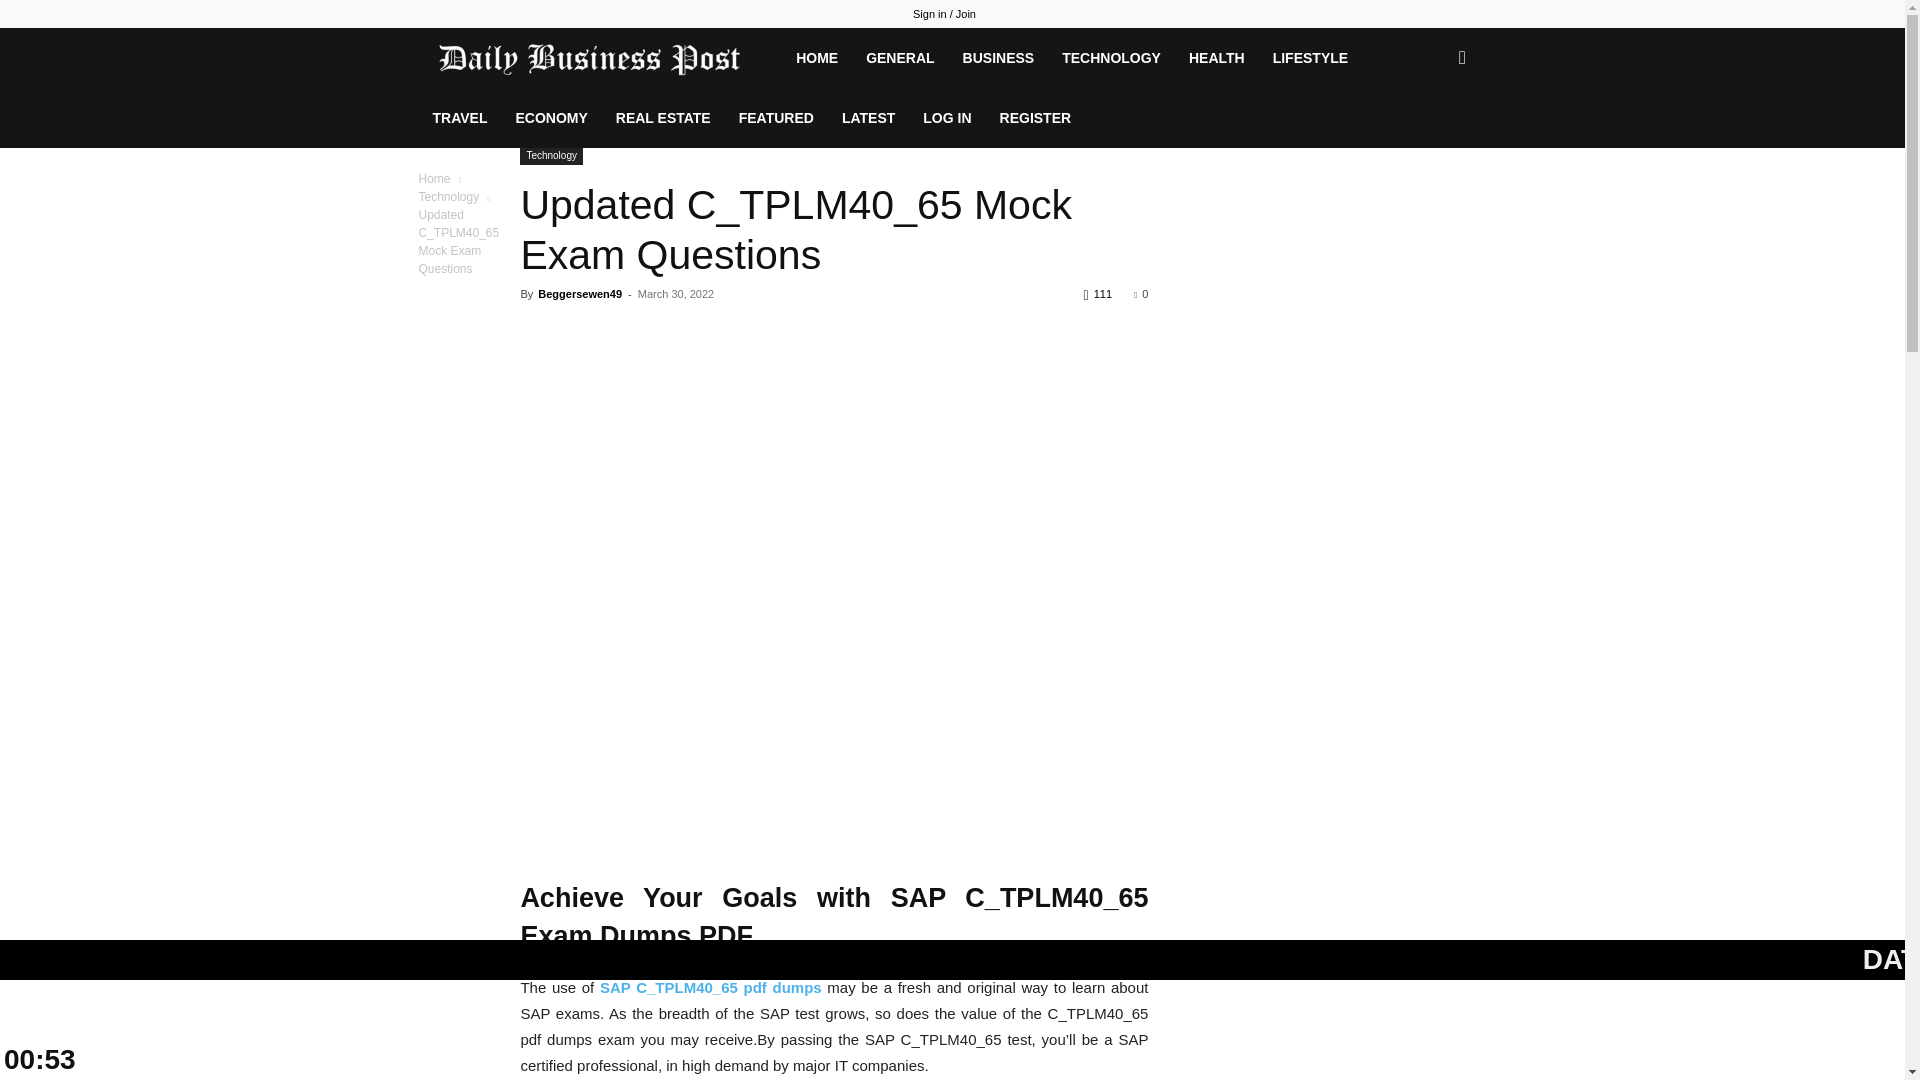 The image size is (1920, 1080). Describe the element at coordinates (1430, 144) in the screenshot. I see `Search` at that location.